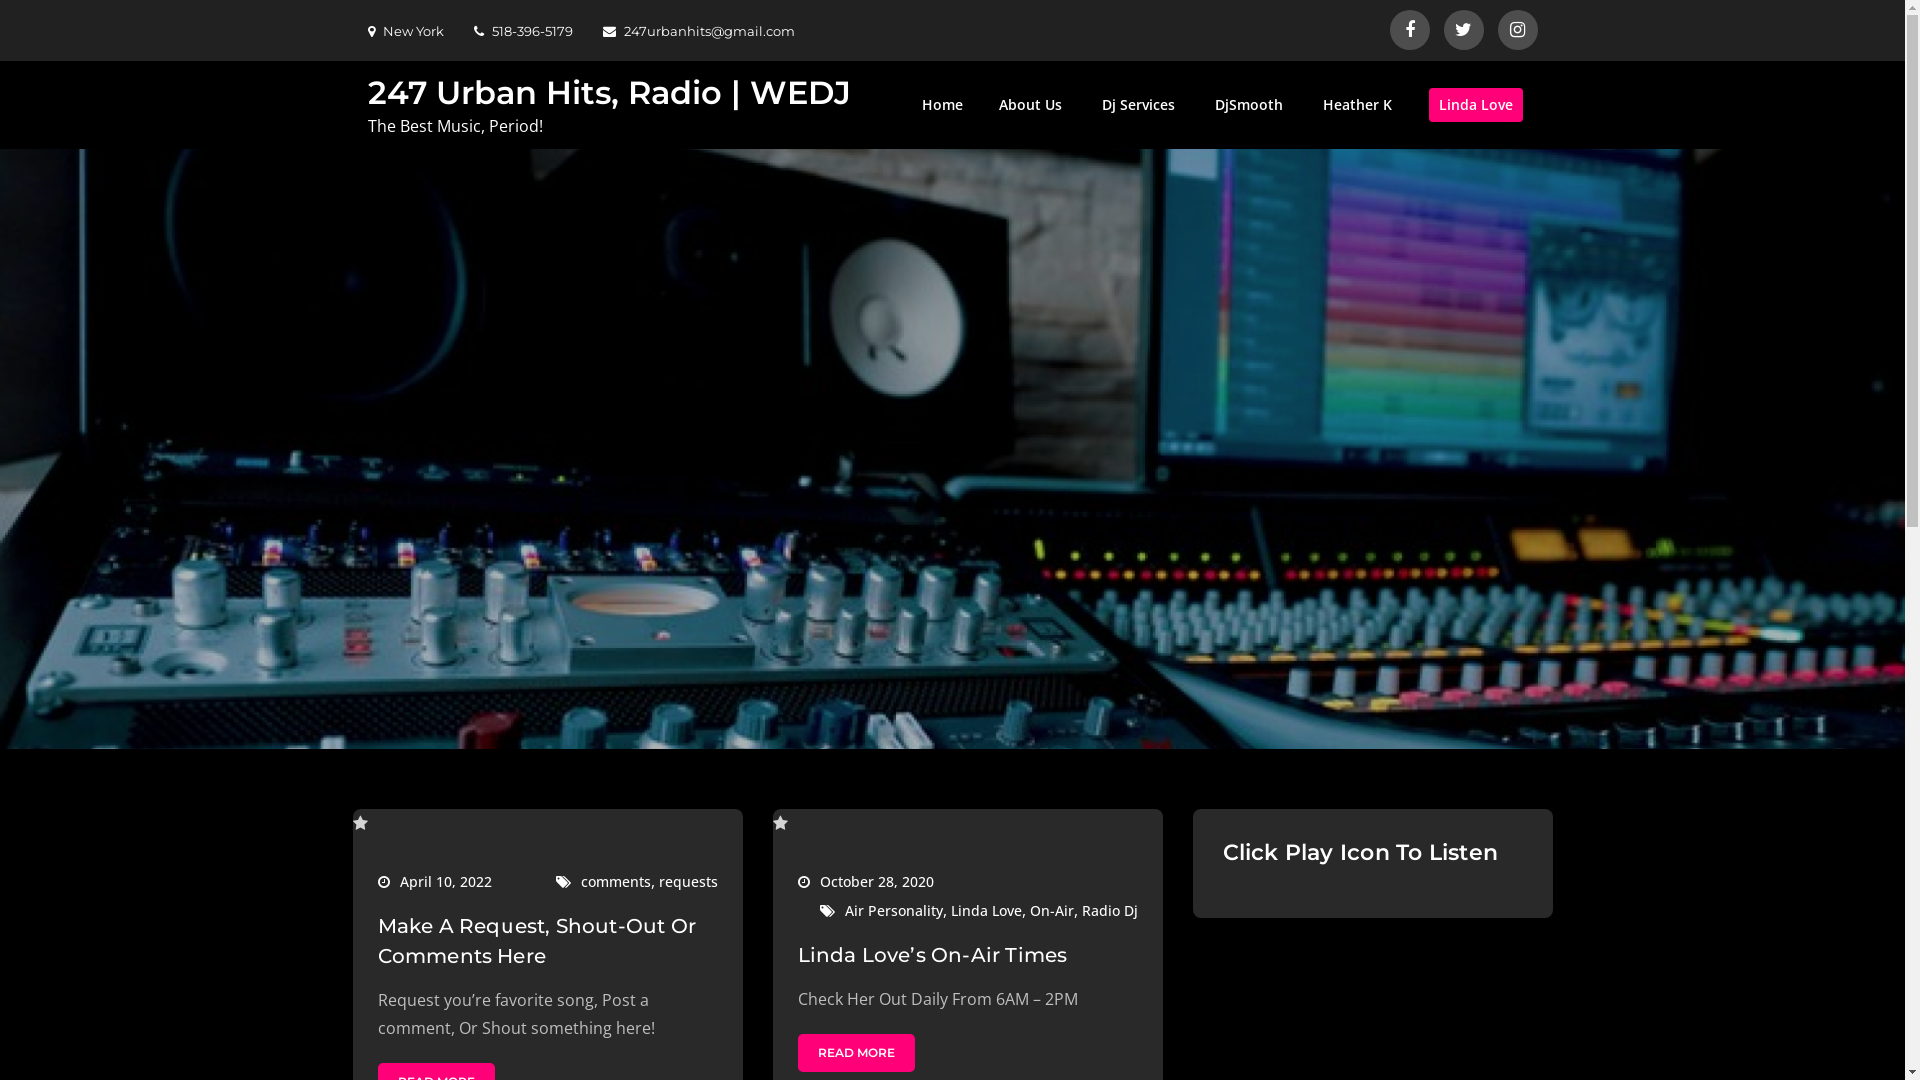 The width and height of the screenshot is (1920, 1080). What do you see at coordinates (524, 30) in the screenshot?
I see `518-396-5179` at bounding box center [524, 30].